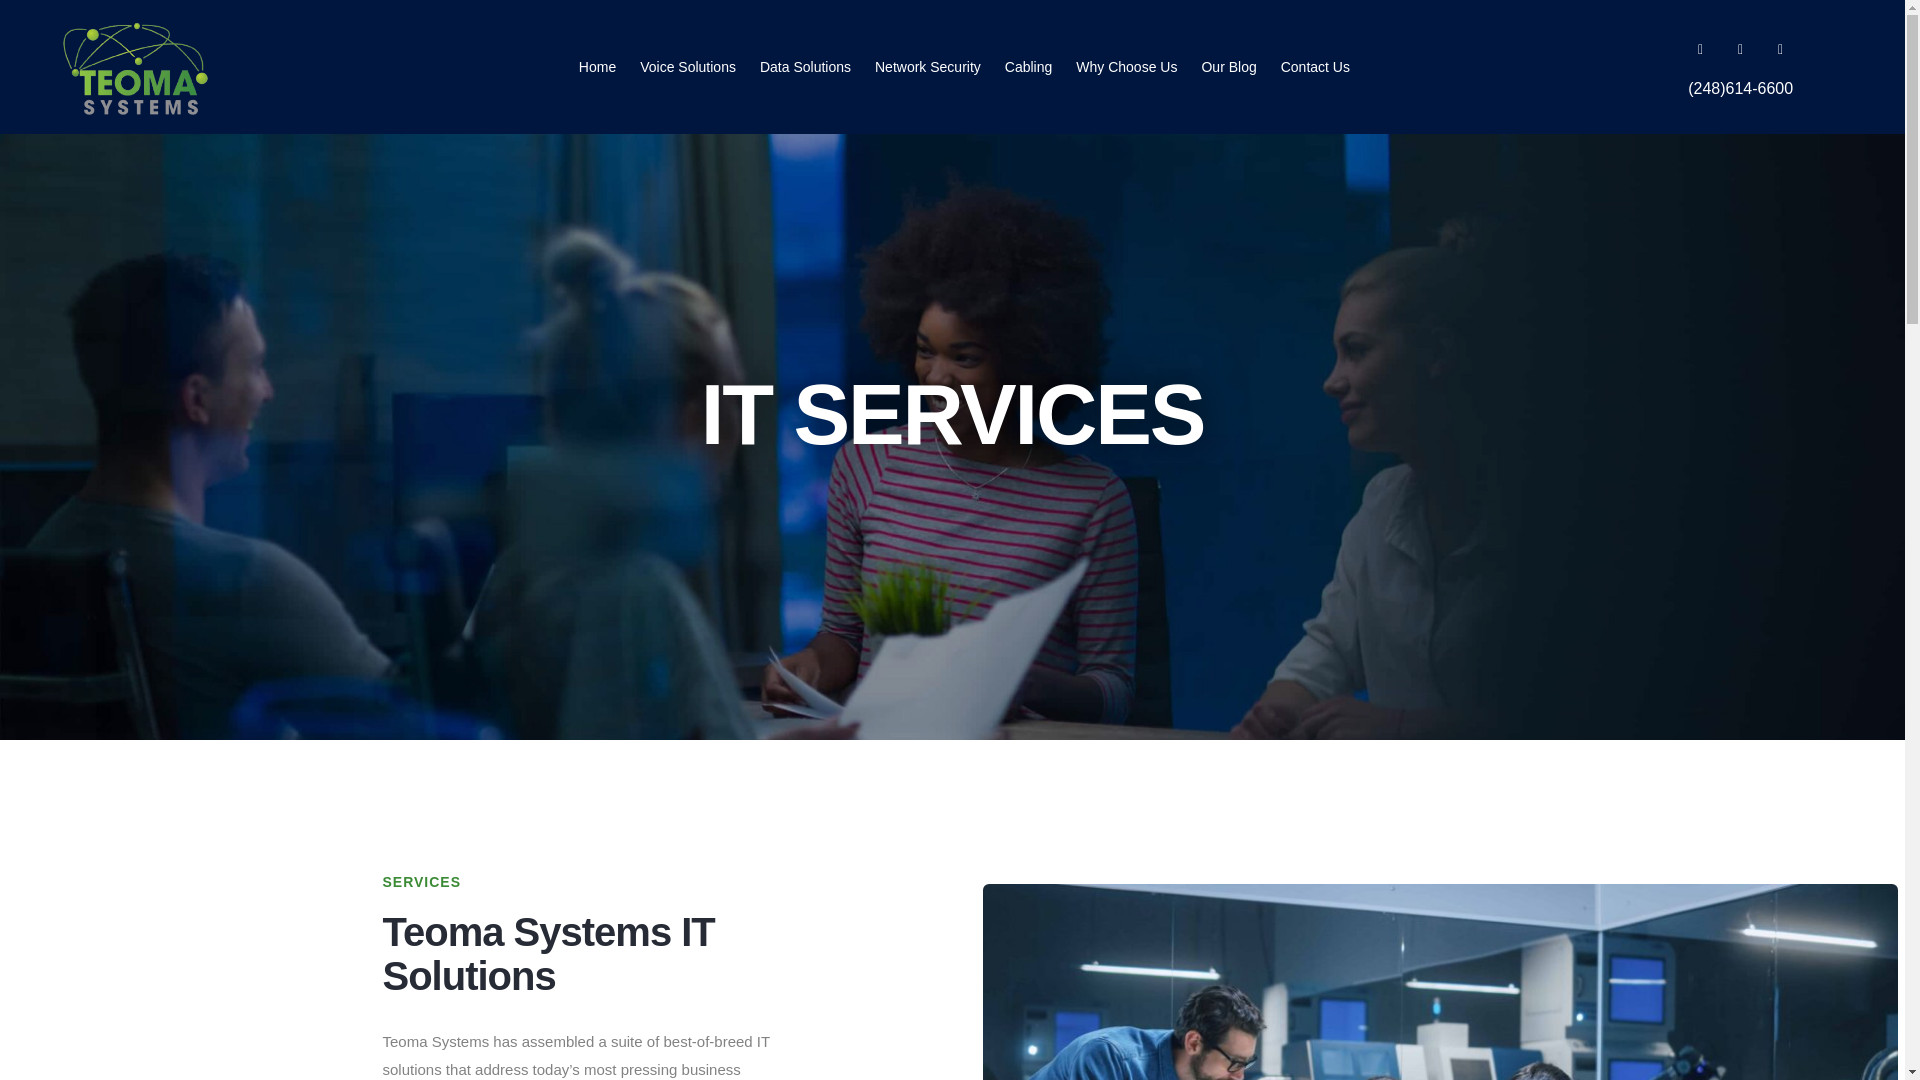 This screenshot has width=1920, height=1080. Describe the element at coordinates (928, 66) in the screenshot. I see `Network Security` at that location.